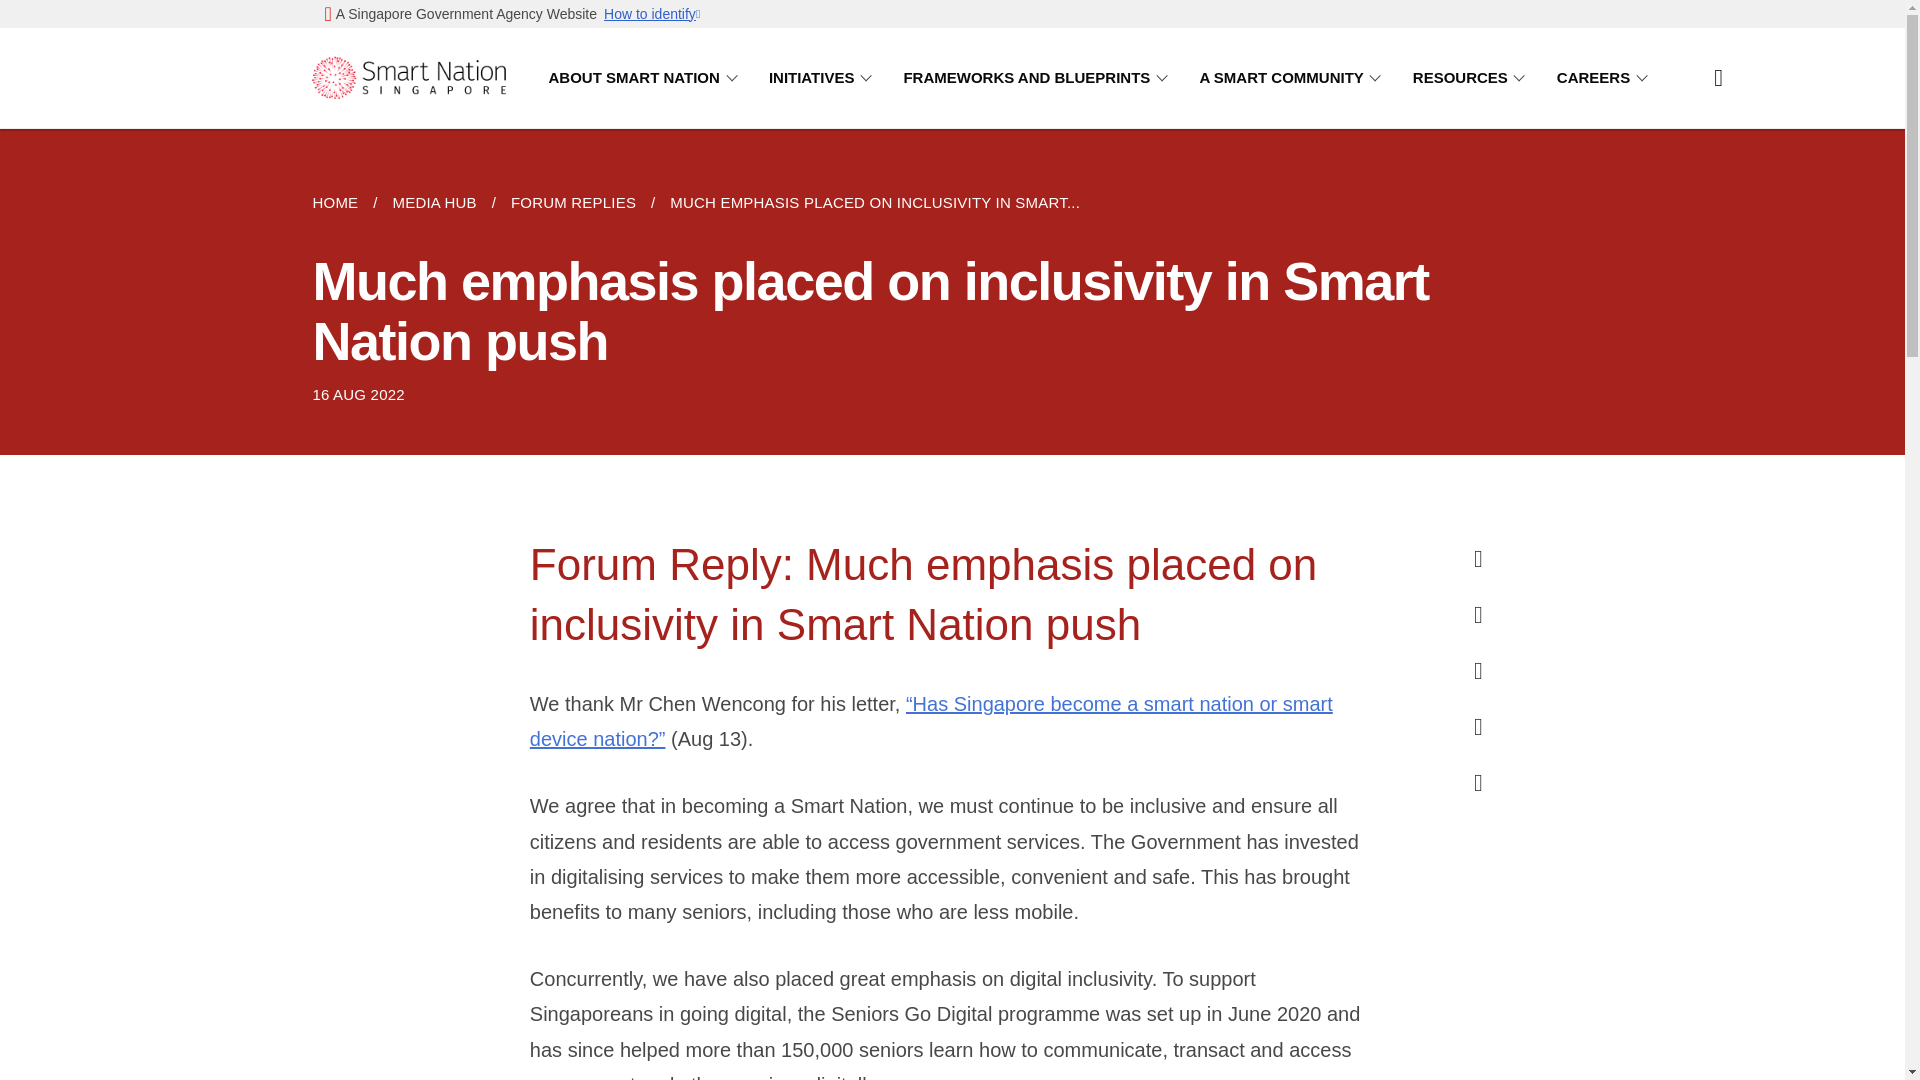  I want to click on MUCH EMPHASIS PLACED ON INCLUSIVITY IN SMART..., so click(874, 202).